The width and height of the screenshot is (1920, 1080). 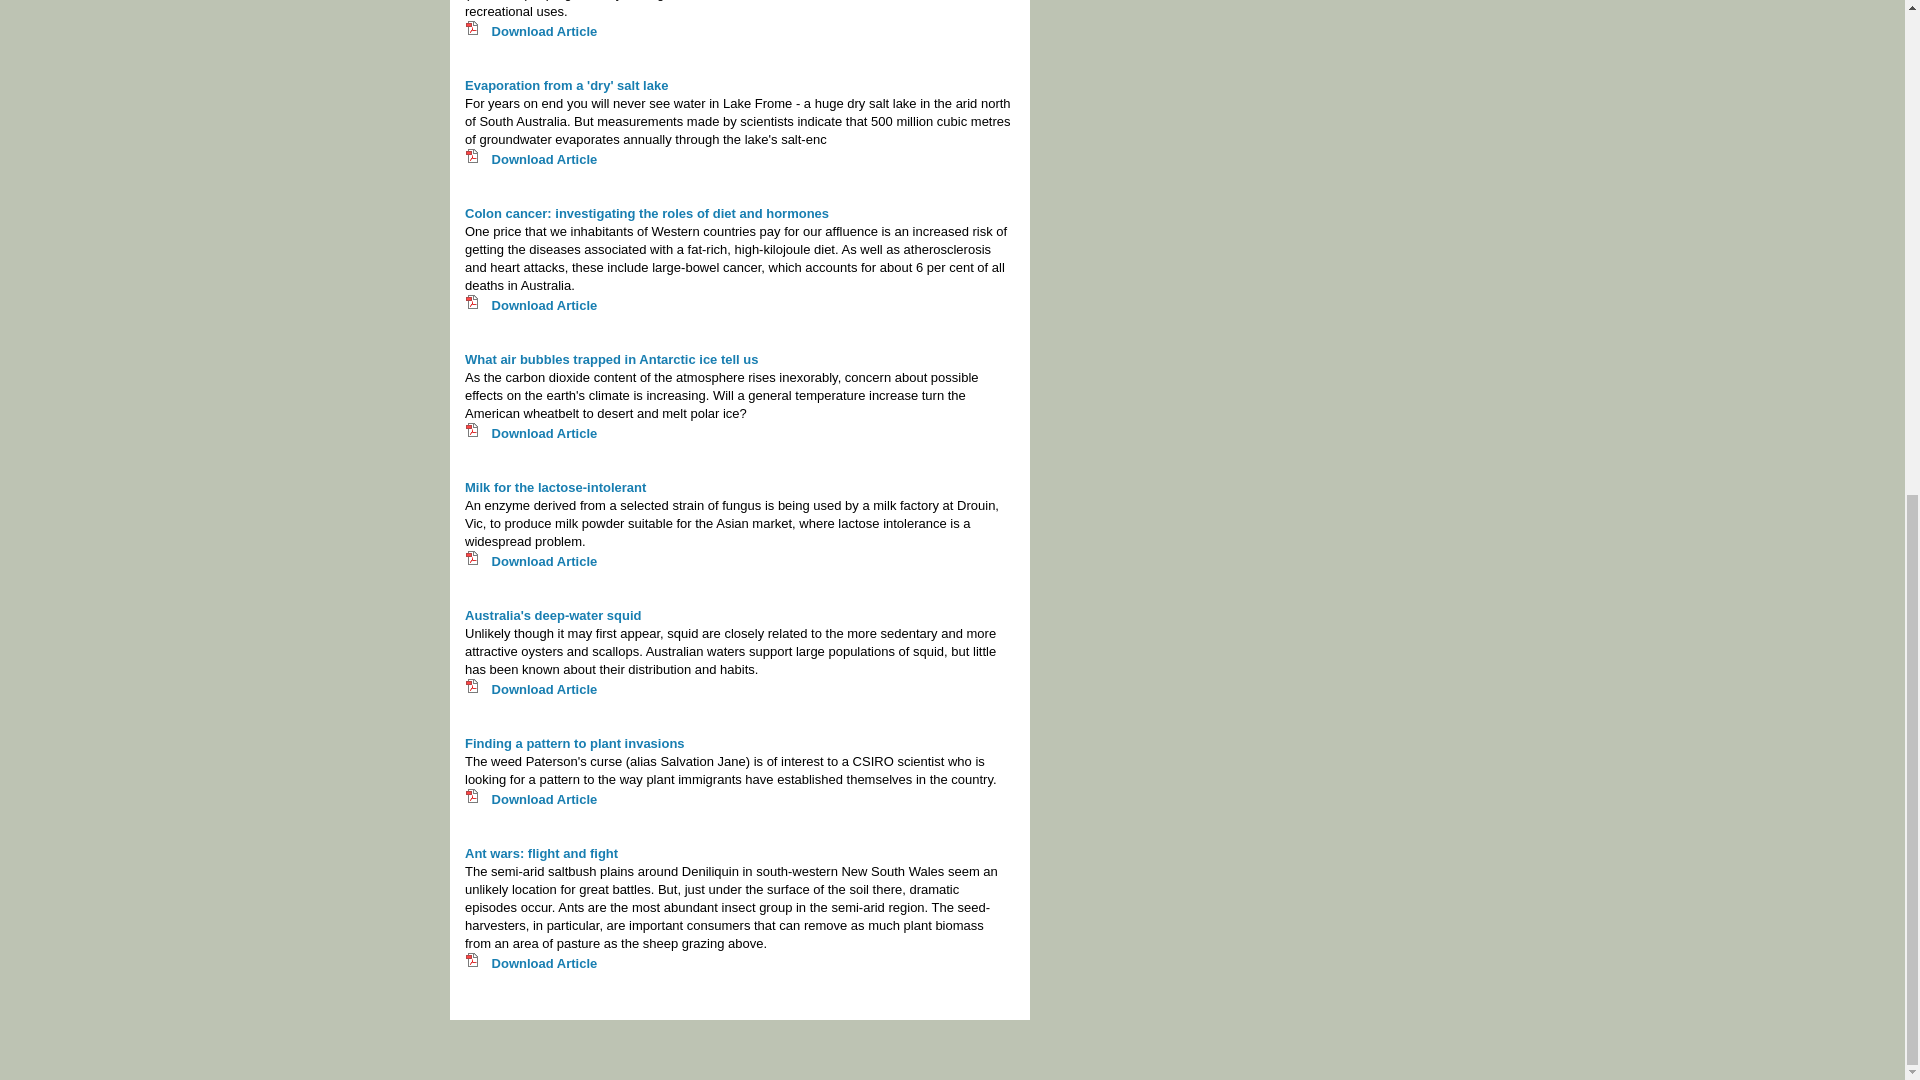 I want to click on Download Article, so click(x=542, y=962).